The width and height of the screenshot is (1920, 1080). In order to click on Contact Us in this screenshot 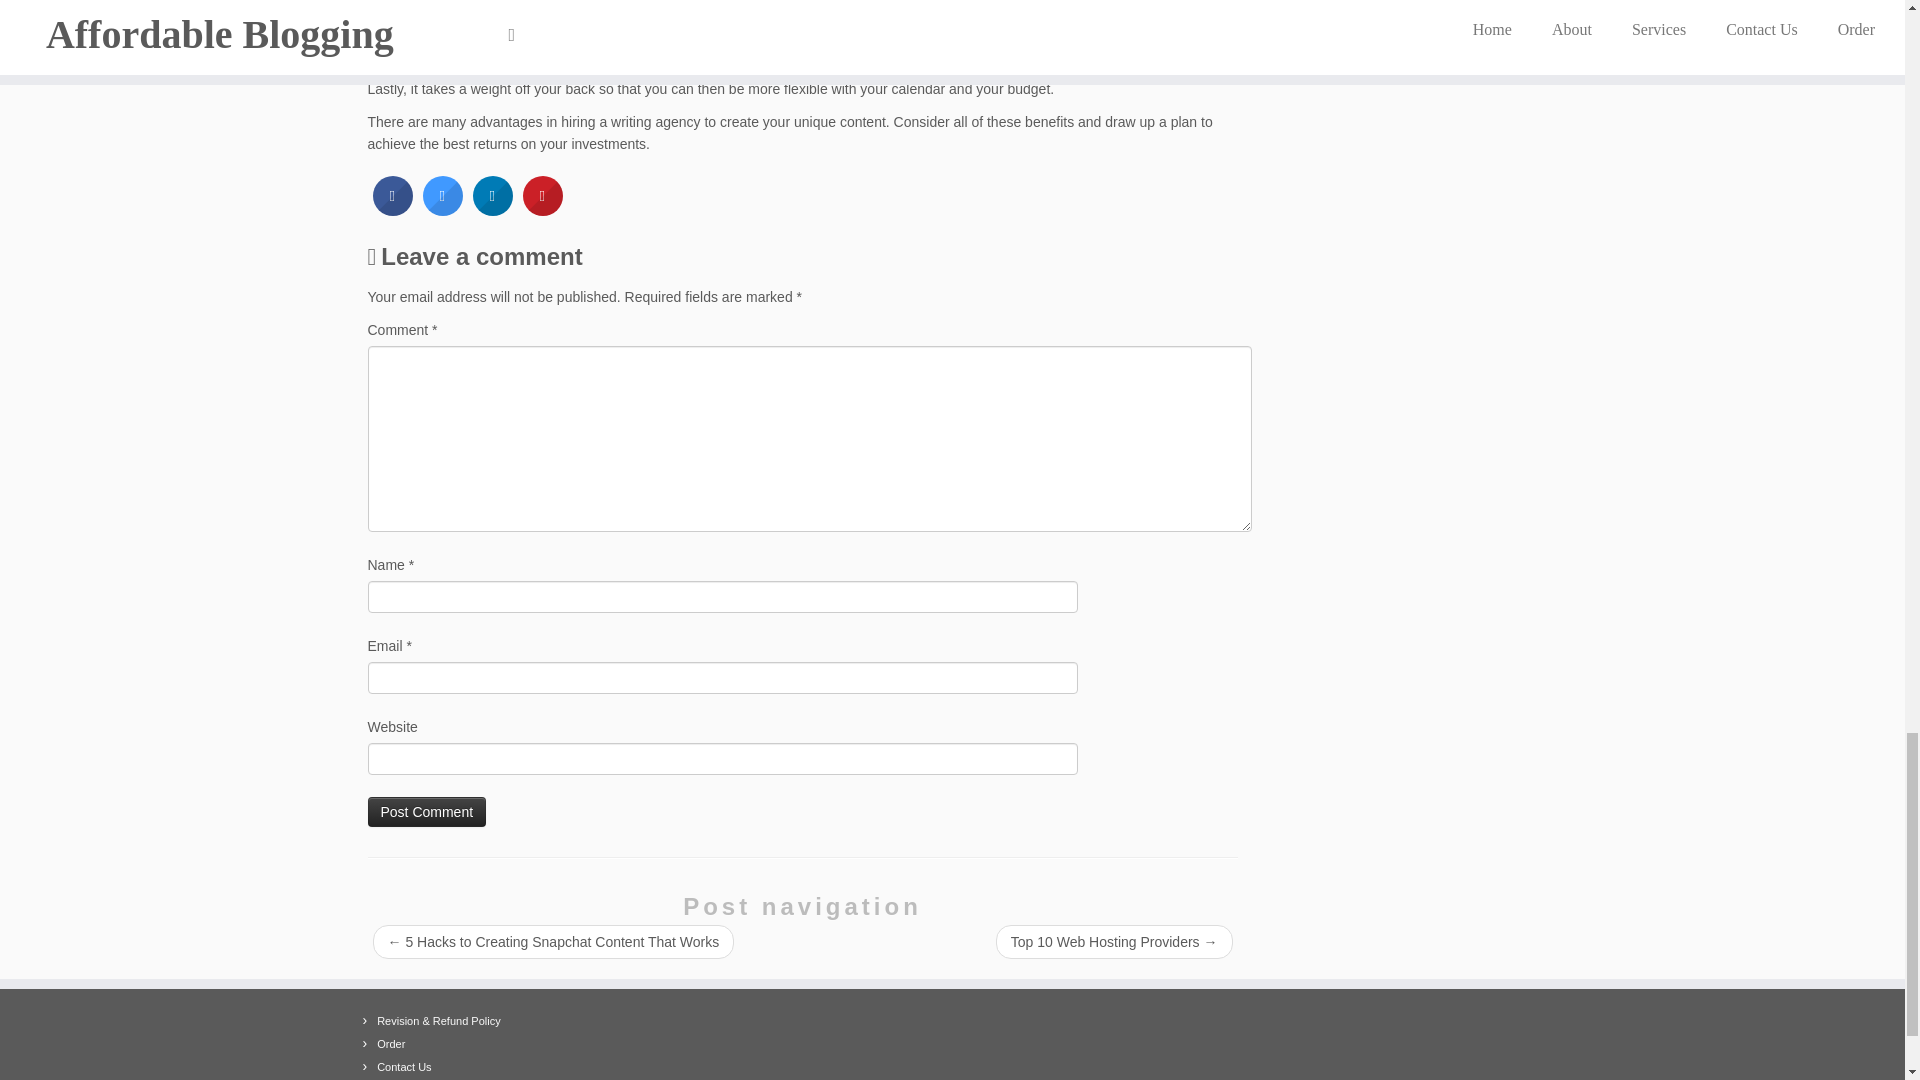, I will do `click(403, 1066)`.